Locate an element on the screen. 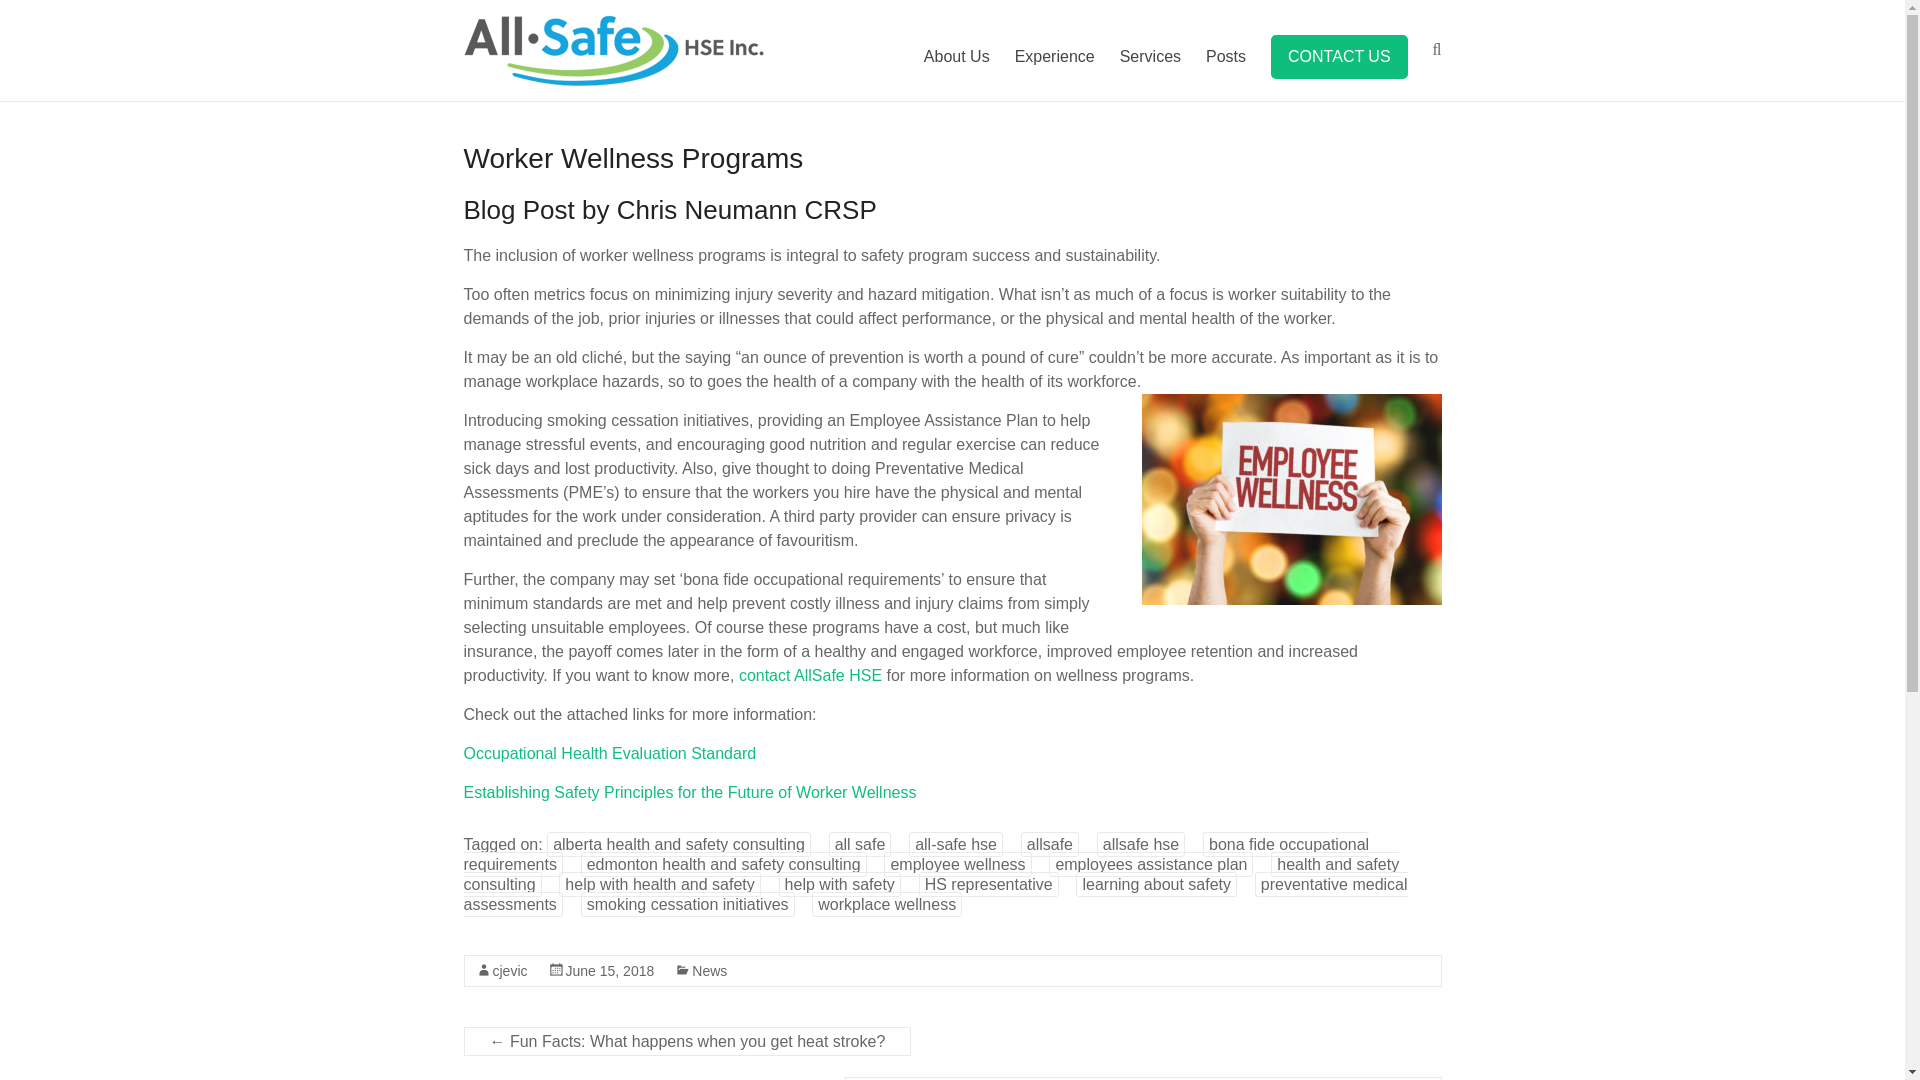 The height and width of the screenshot is (1080, 1920). smoking cessation initiatives is located at coordinates (688, 904).